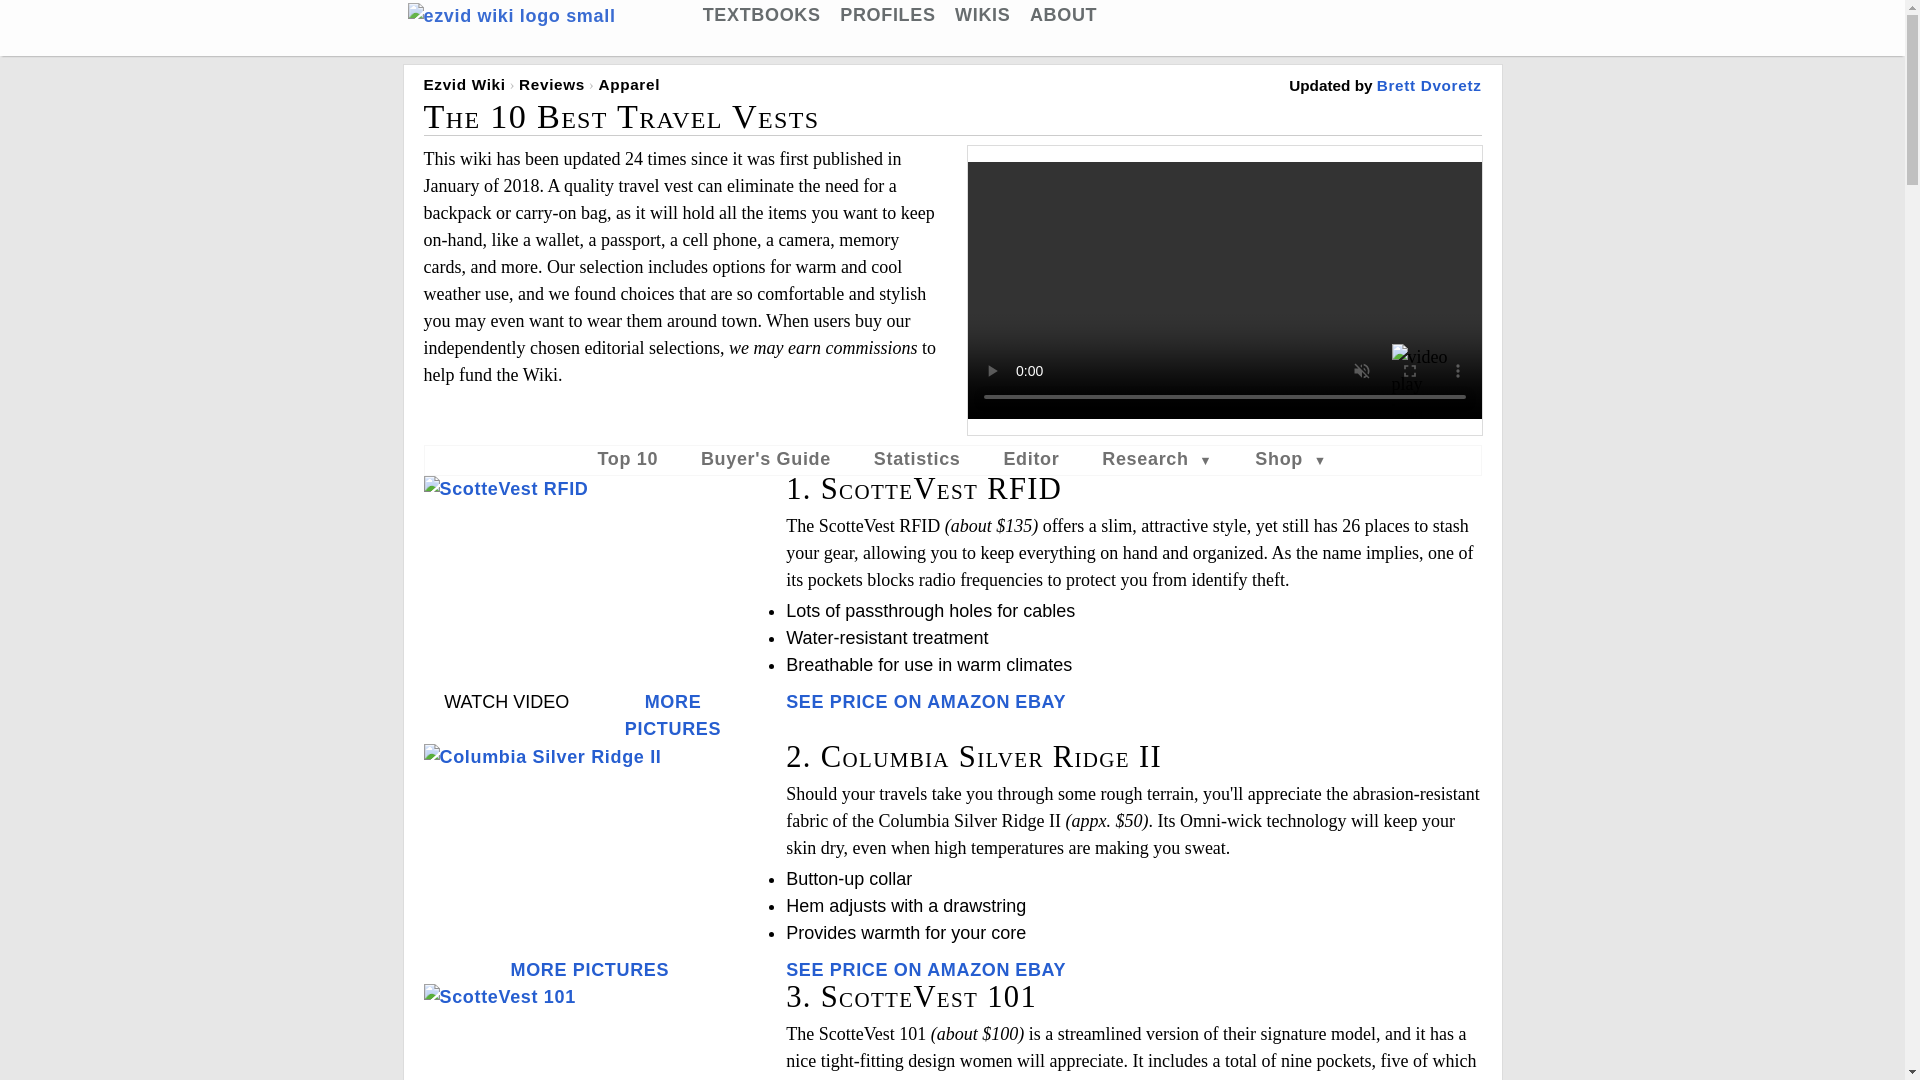 The image size is (1920, 1080). I want to click on SEE PRICE ON AMAZON, so click(897, 702).